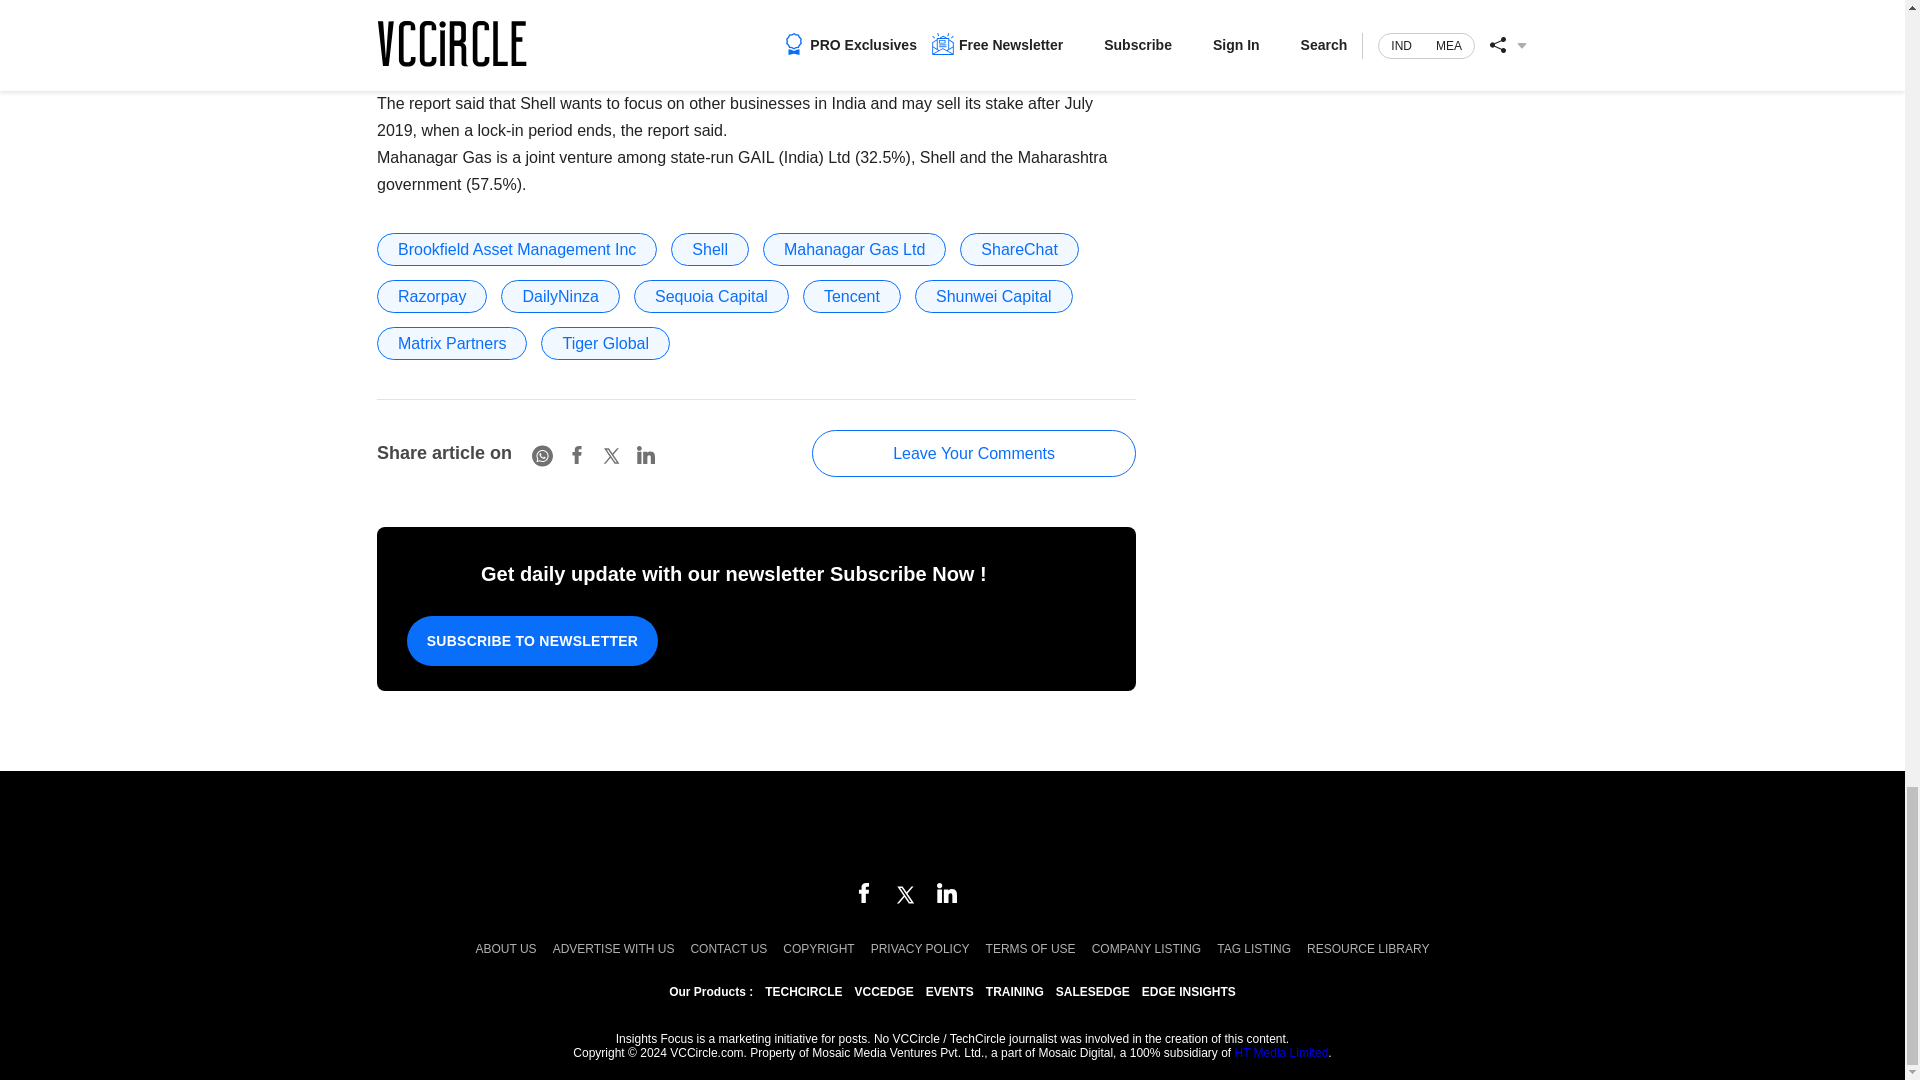 The width and height of the screenshot is (1920, 1080). Describe the element at coordinates (851, 296) in the screenshot. I see `Tencent` at that location.